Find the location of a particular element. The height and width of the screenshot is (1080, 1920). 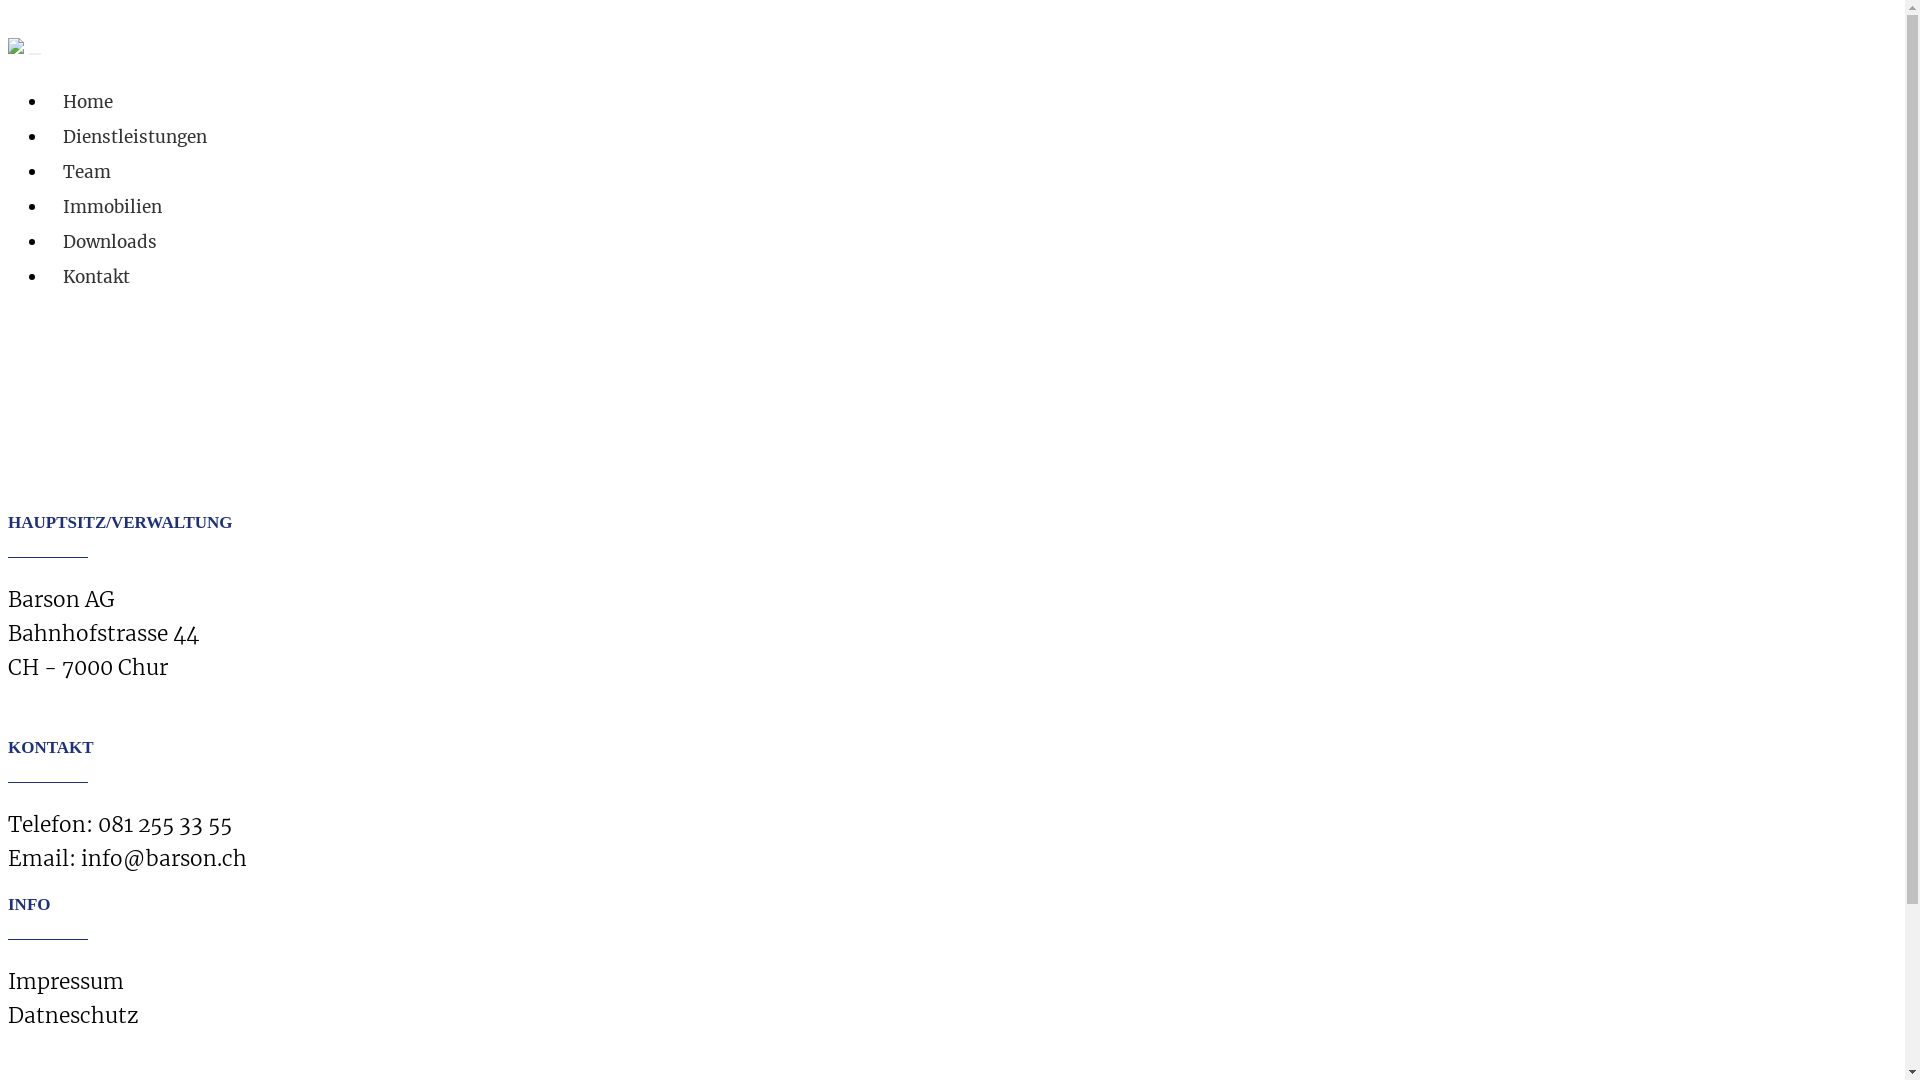

Dienstleistungen is located at coordinates (135, 137).